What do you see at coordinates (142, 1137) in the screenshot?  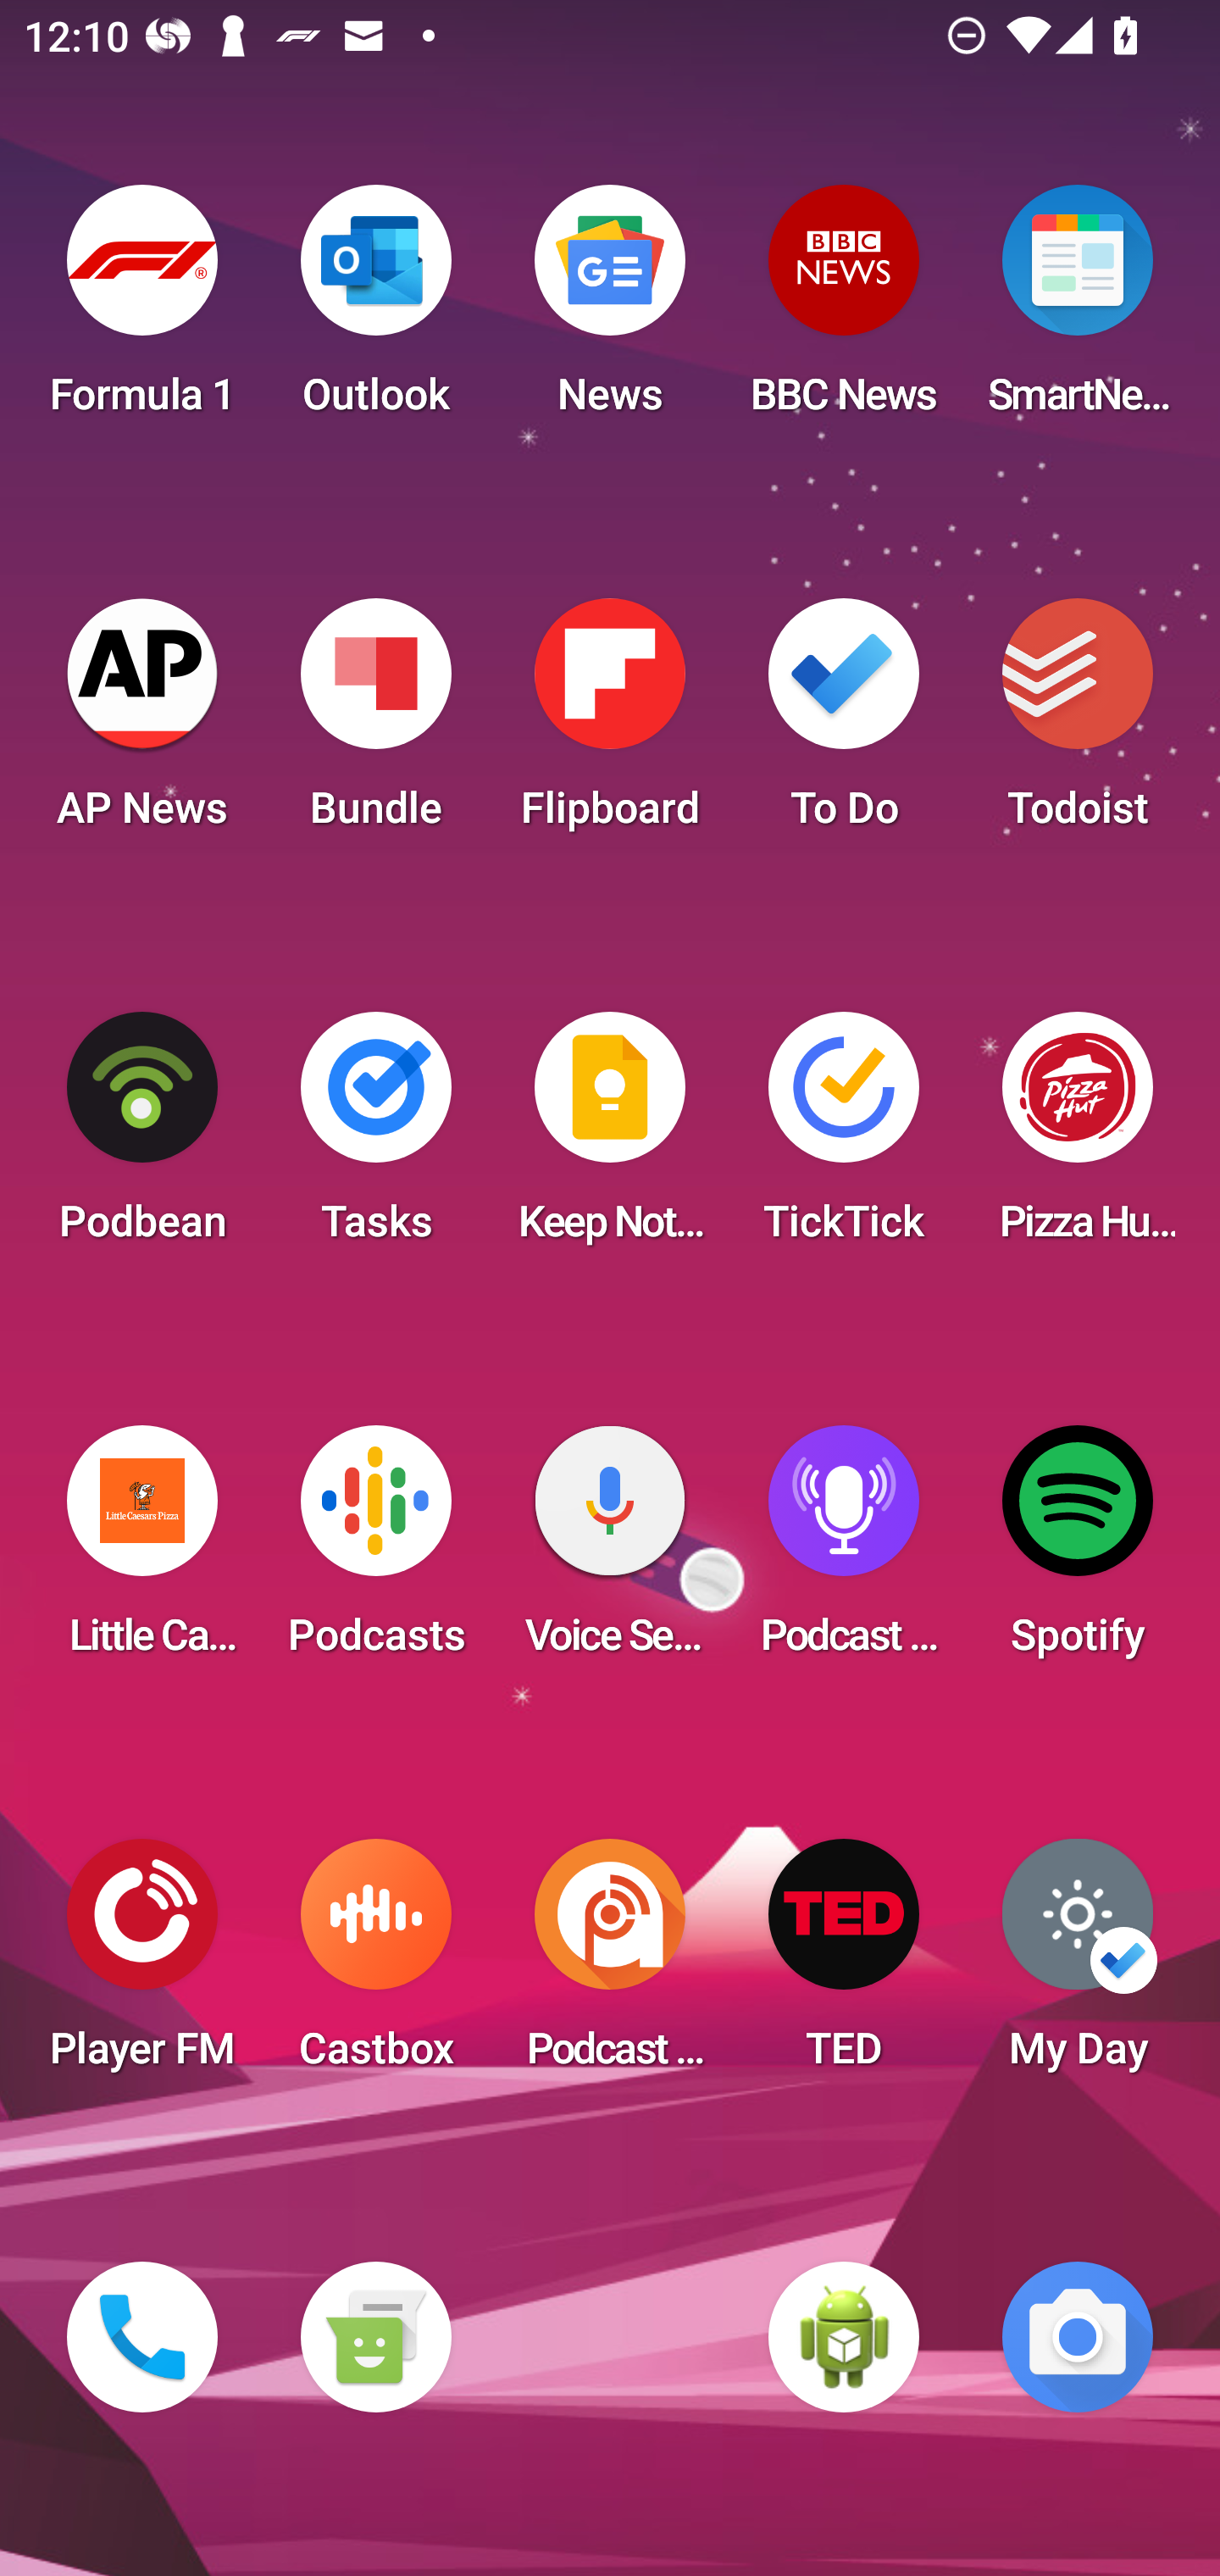 I see `Podbean` at bounding box center [142, 1137].